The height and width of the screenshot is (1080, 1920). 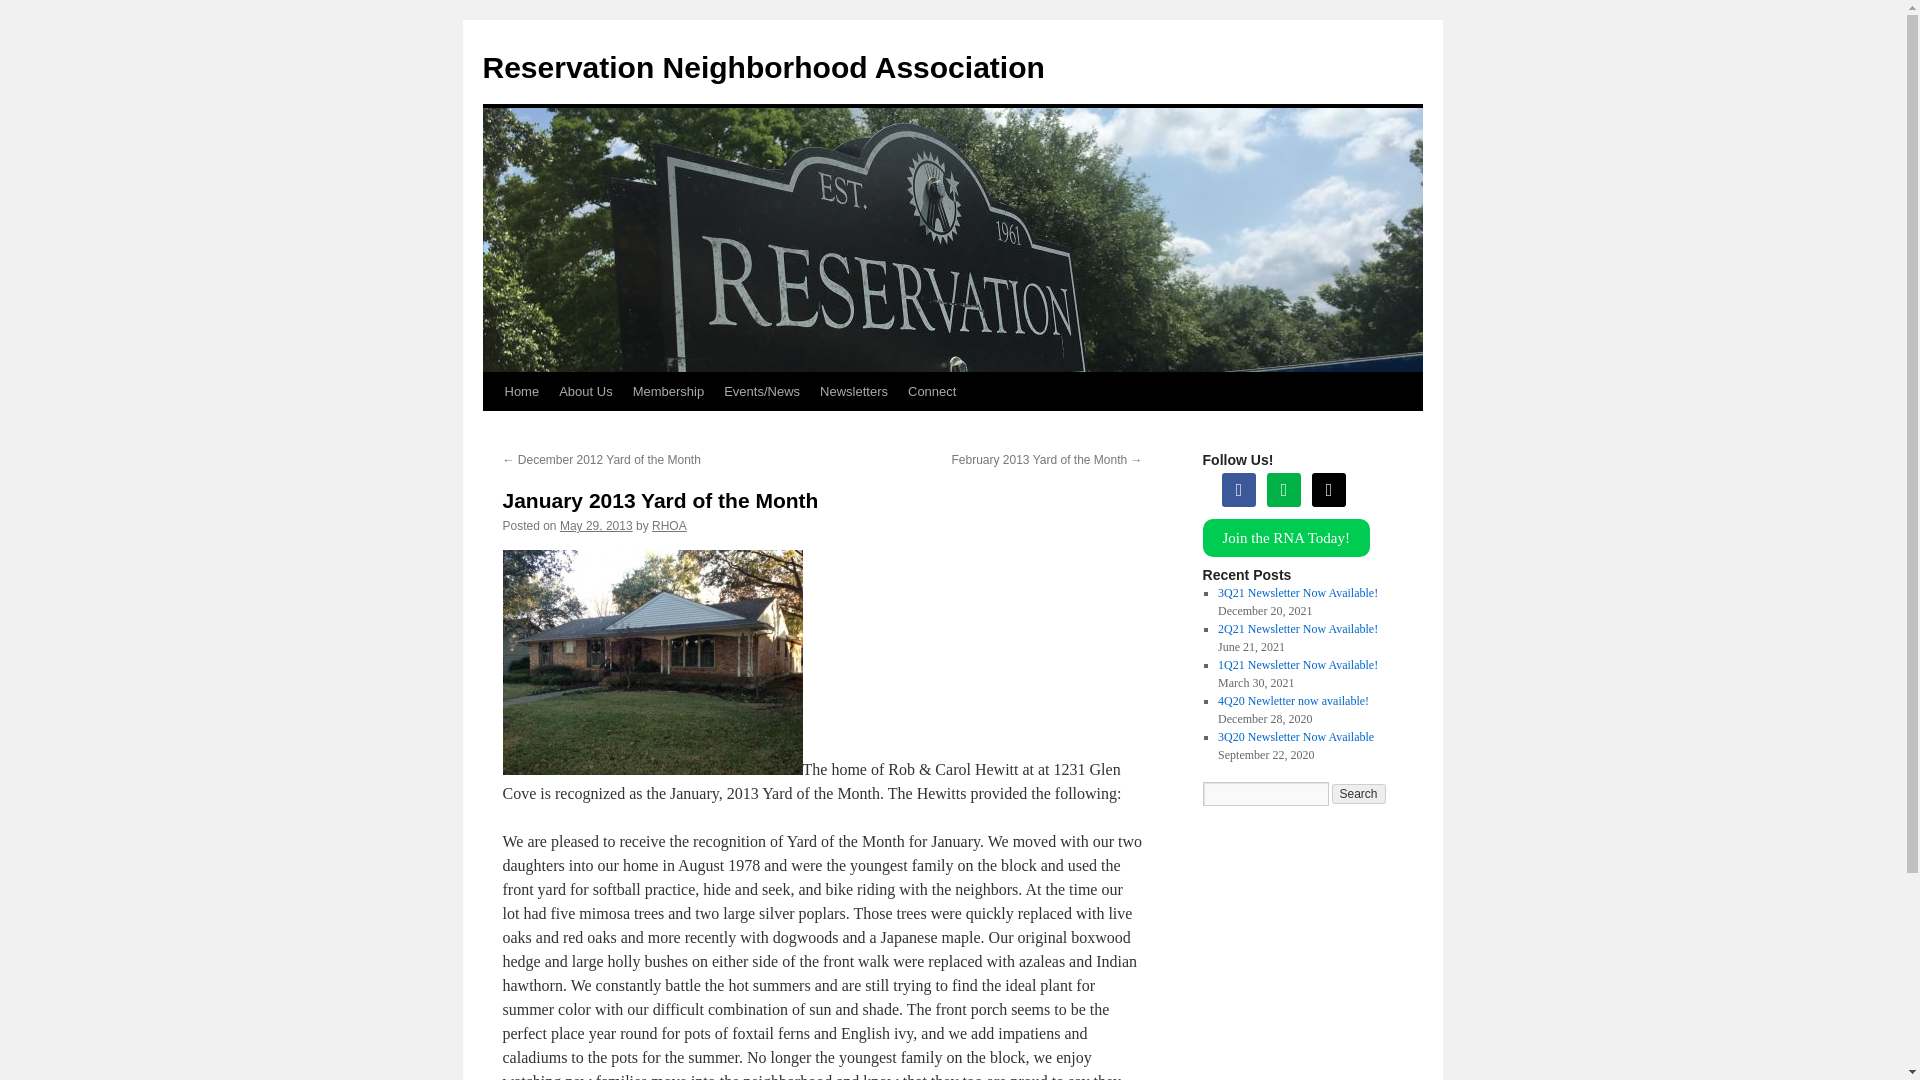 What do you see at coordinates (652, 662) in the screenshot?
I see `1231GlenCove` at bounding box center [652, 662].